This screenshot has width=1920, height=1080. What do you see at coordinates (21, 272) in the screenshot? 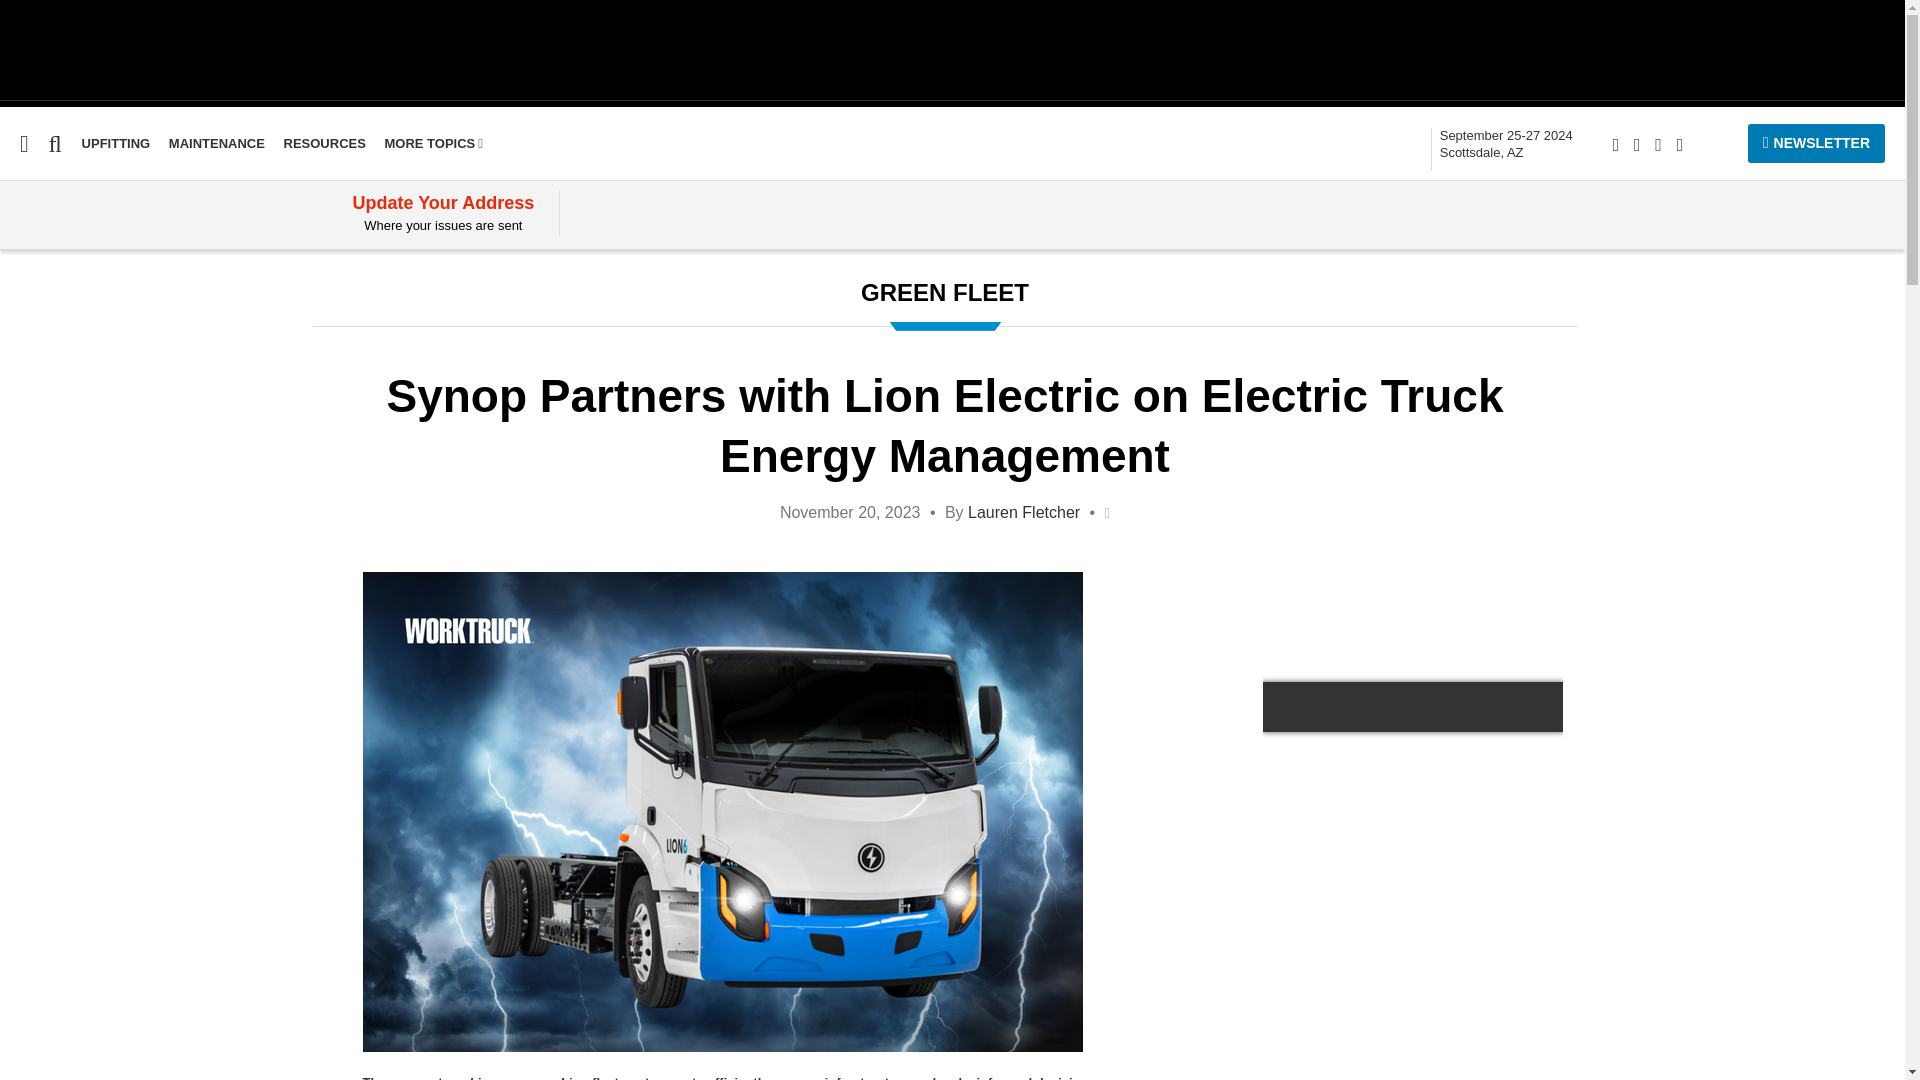
I see `Home` at bounding box center [21, 272].